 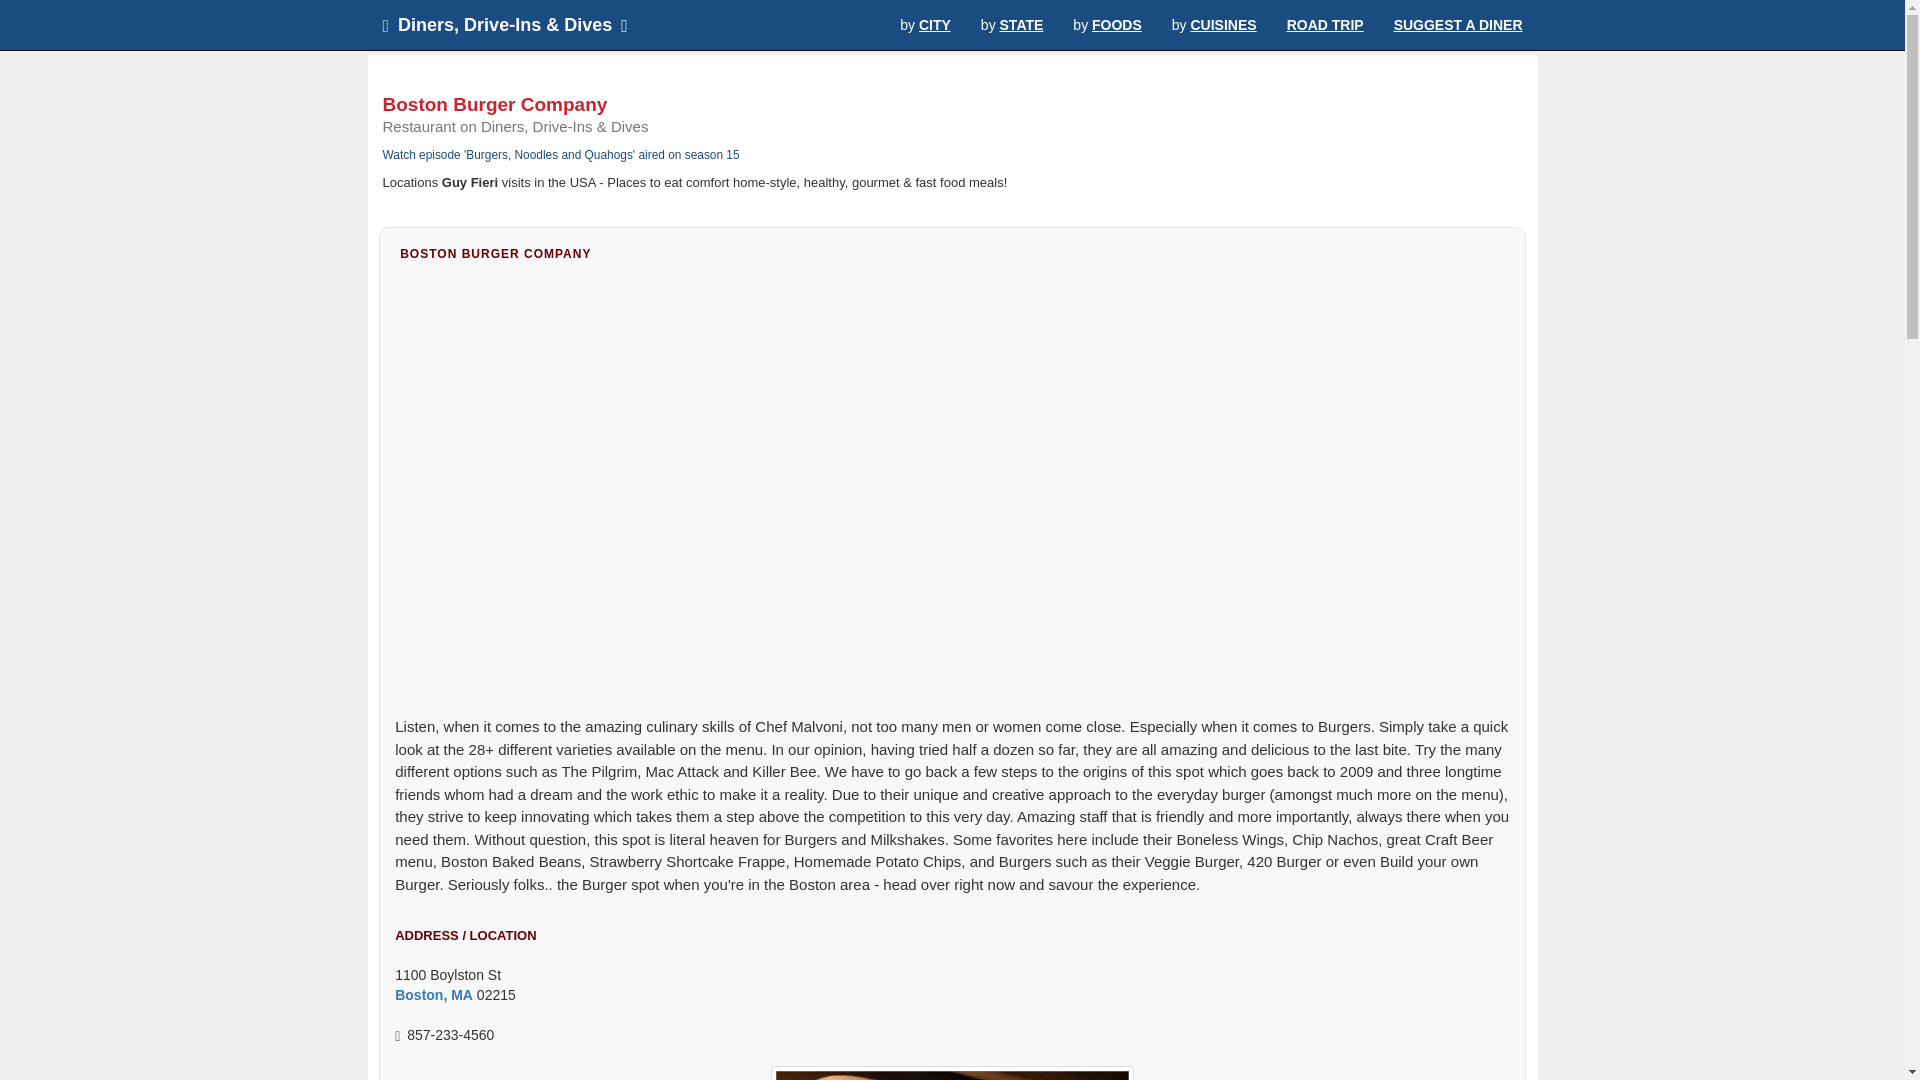 I want to click on SUGGEST A DINER, so click(x=1458, y=24).